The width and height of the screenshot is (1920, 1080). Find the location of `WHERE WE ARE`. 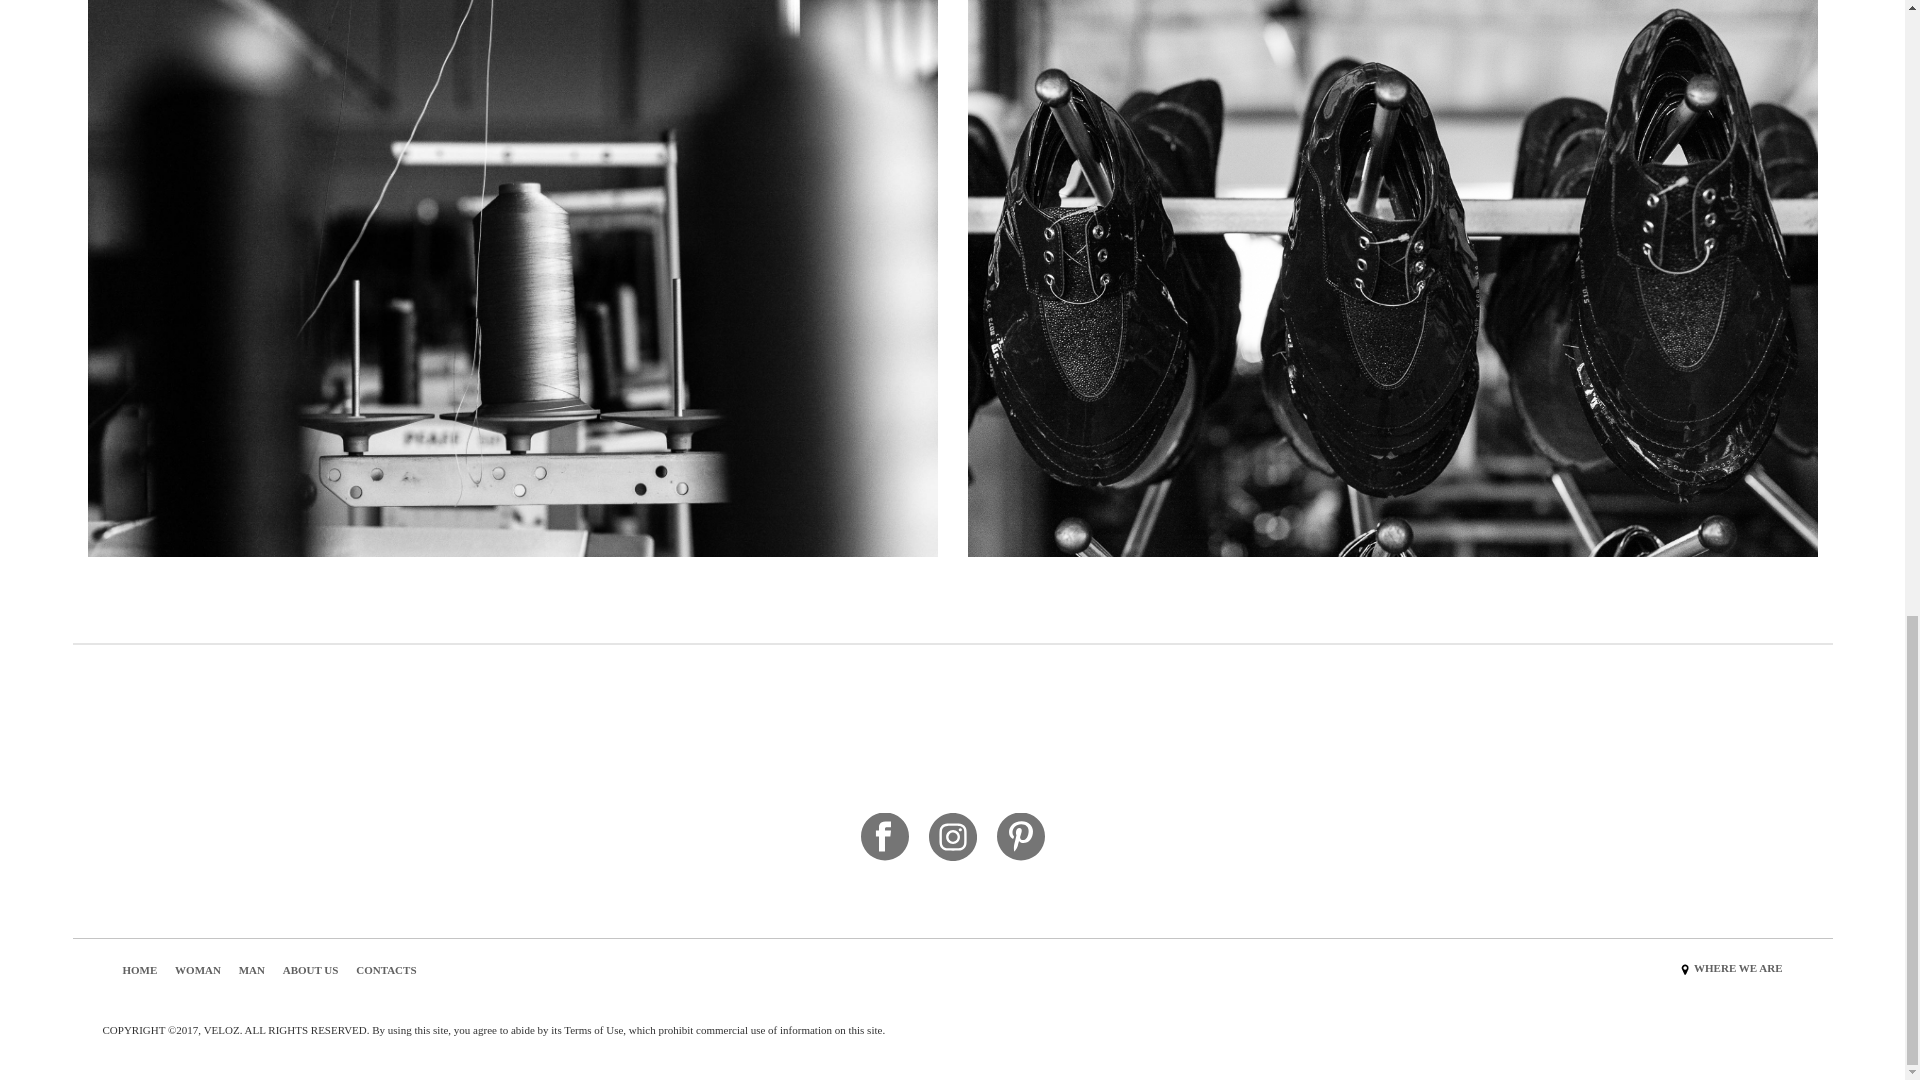

WHERE WE ARE is located at coordinates (1737, 968).